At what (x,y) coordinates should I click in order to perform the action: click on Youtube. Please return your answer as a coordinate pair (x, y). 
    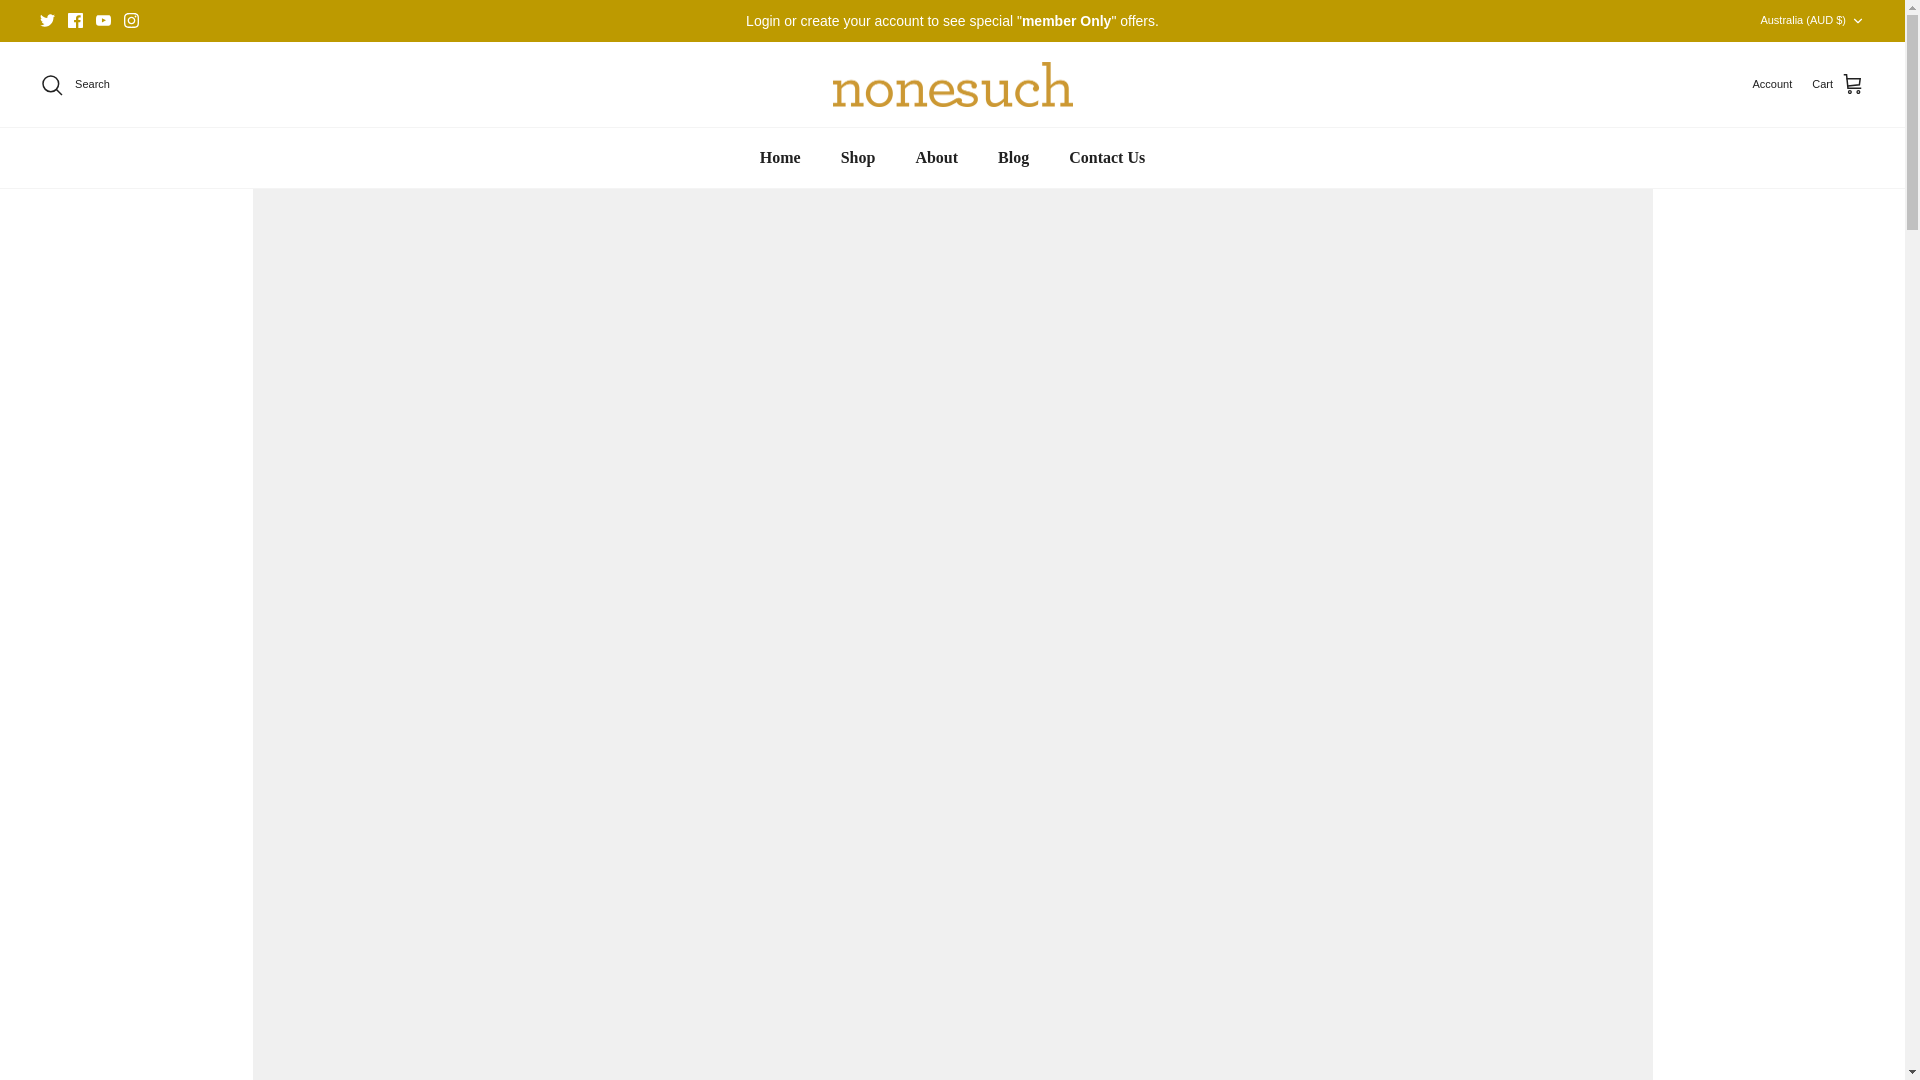
    Looking at the image, I should click on (104, 20).